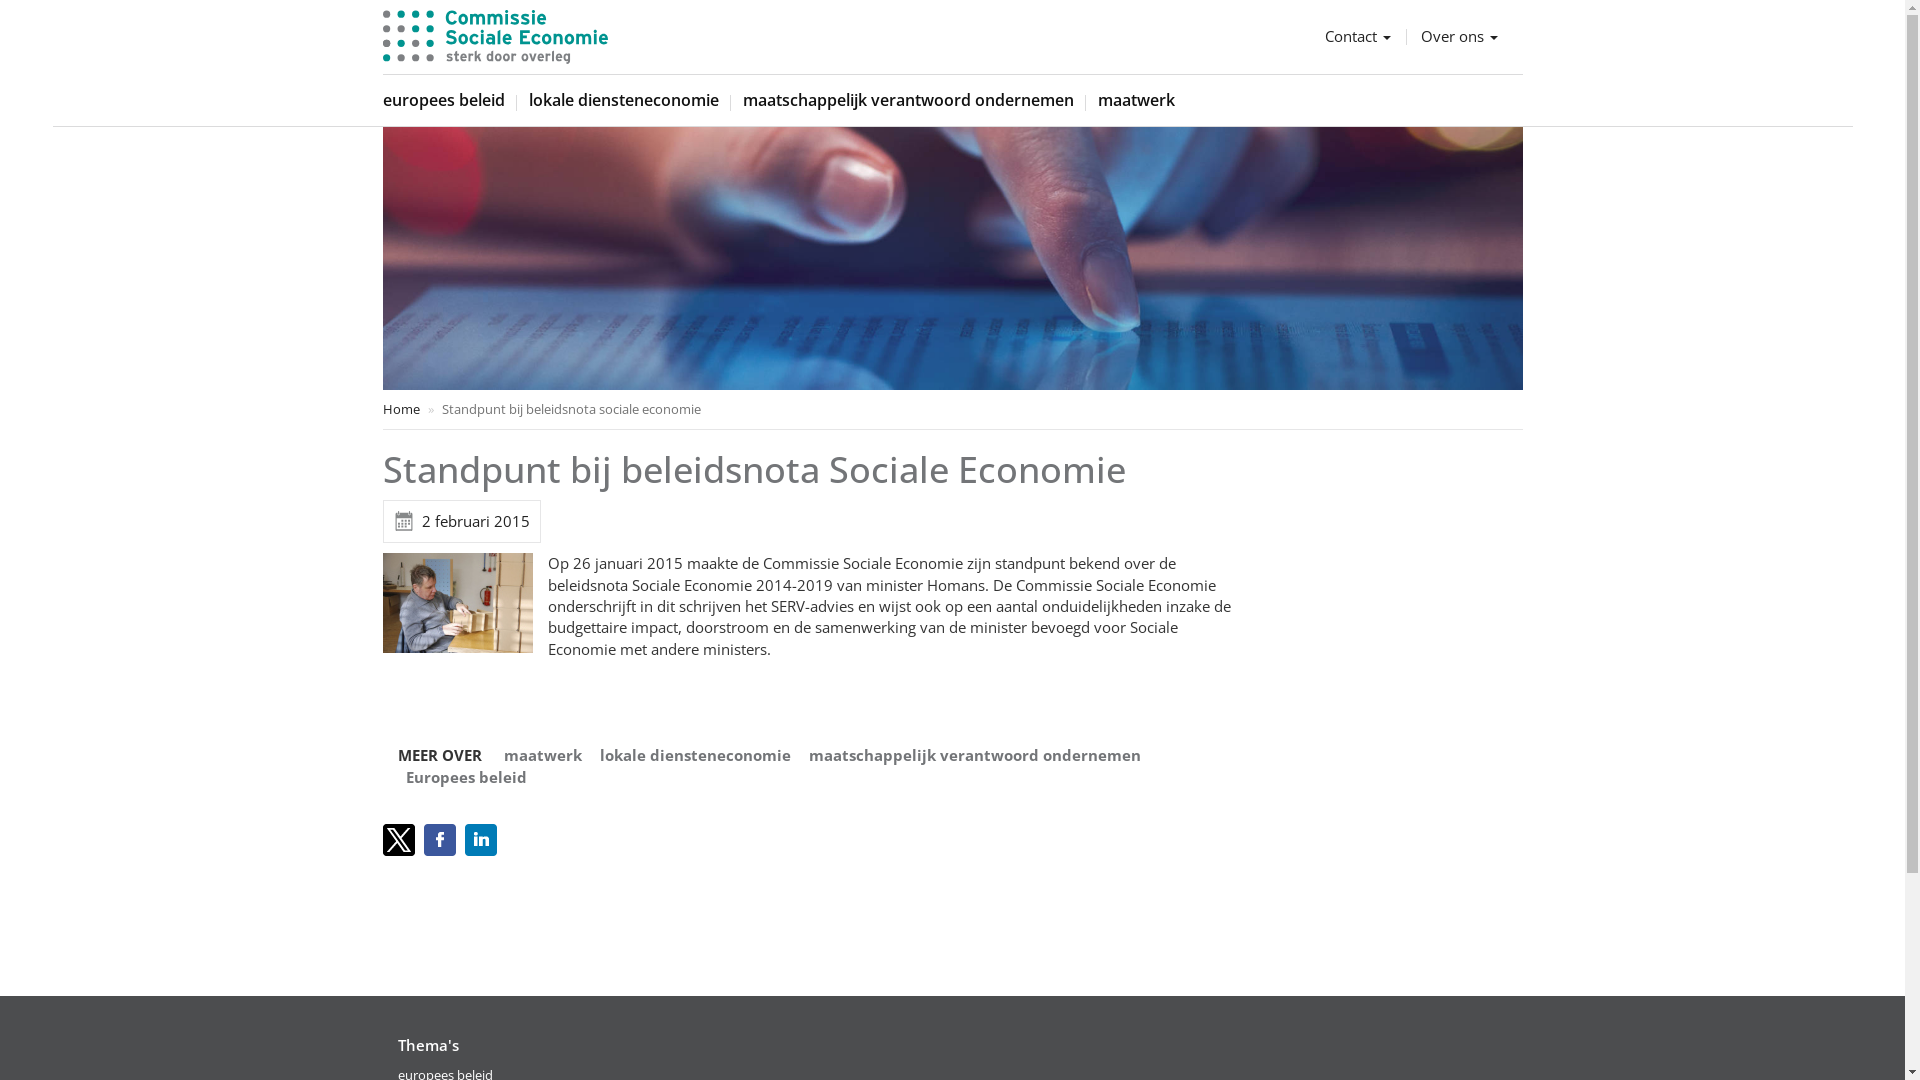 Image resolution: width=1920 pixels, height=1080 pixels. What do you see at coordinates (443, 100) in the screenshot?
I see `europees beleid` at bounding box center [443, 100].